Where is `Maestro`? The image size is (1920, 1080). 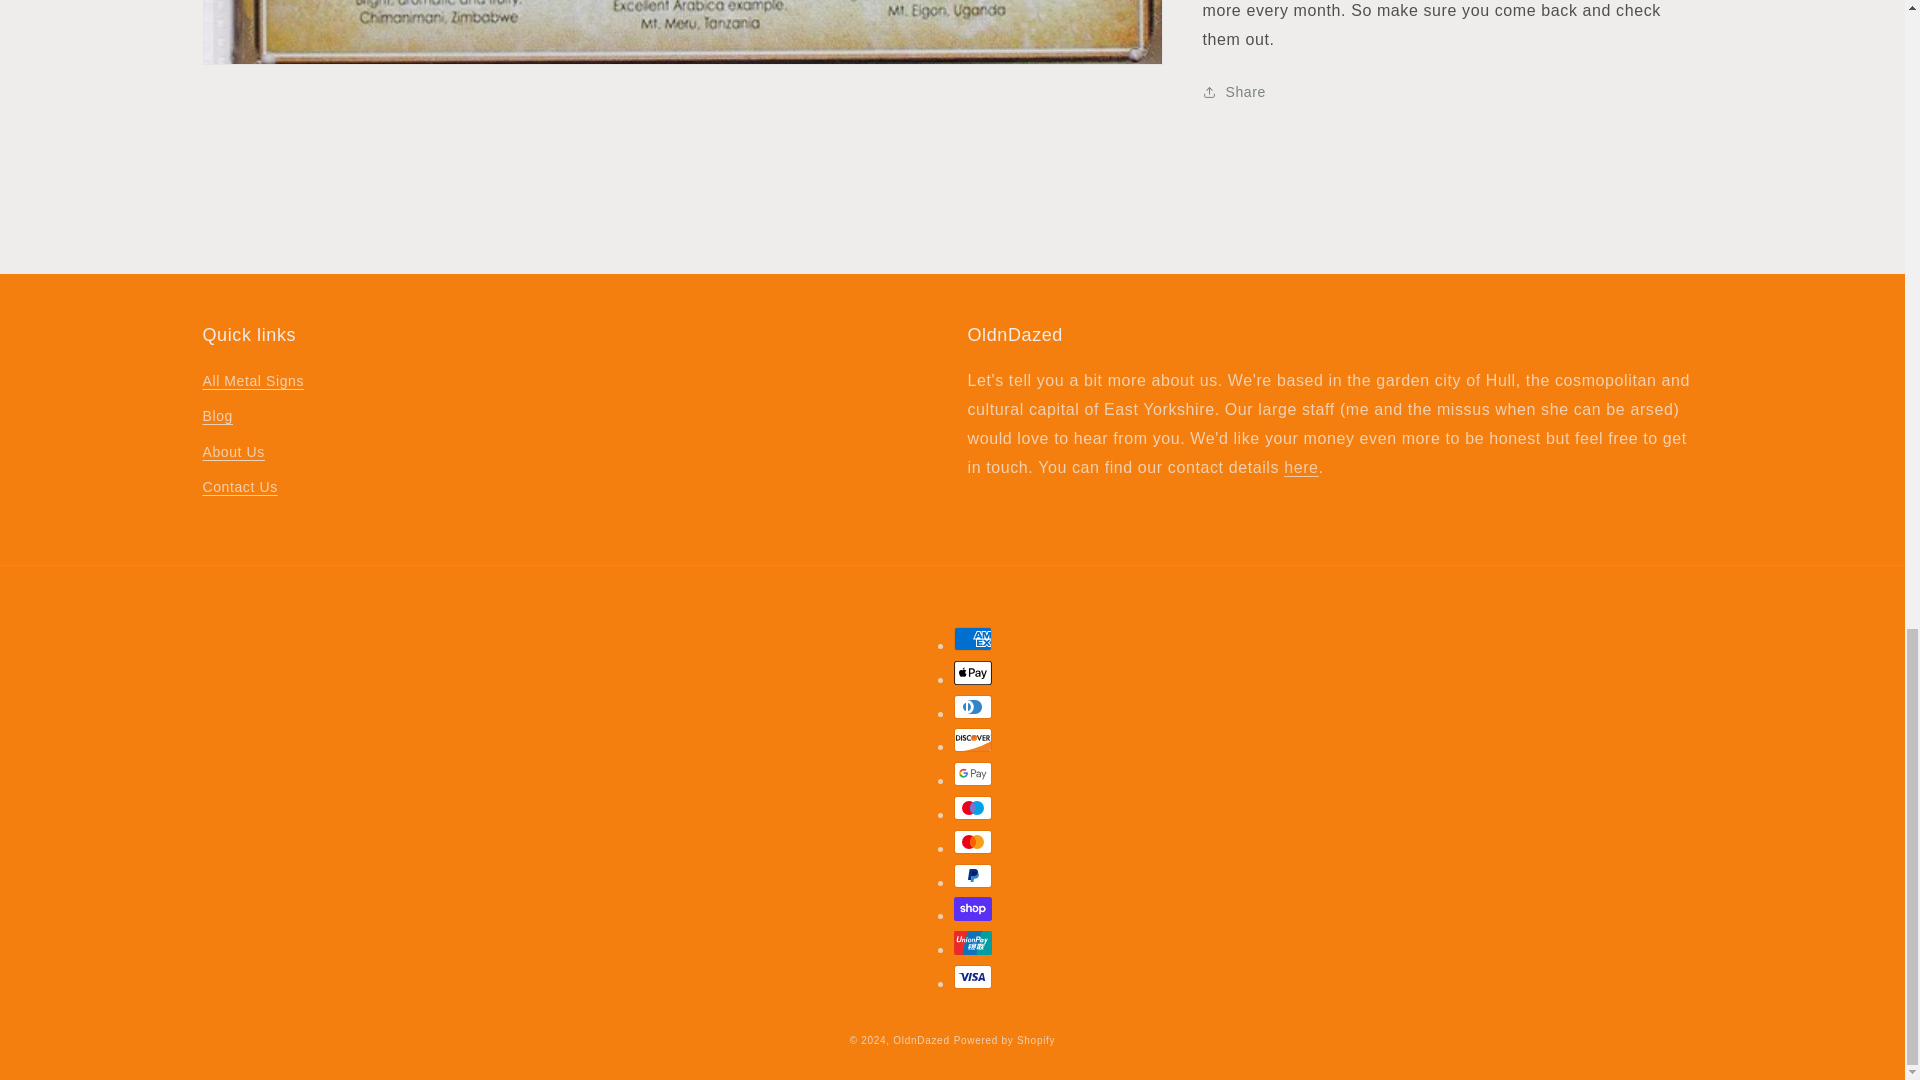
Maestro is located at coordinates (973, 807).